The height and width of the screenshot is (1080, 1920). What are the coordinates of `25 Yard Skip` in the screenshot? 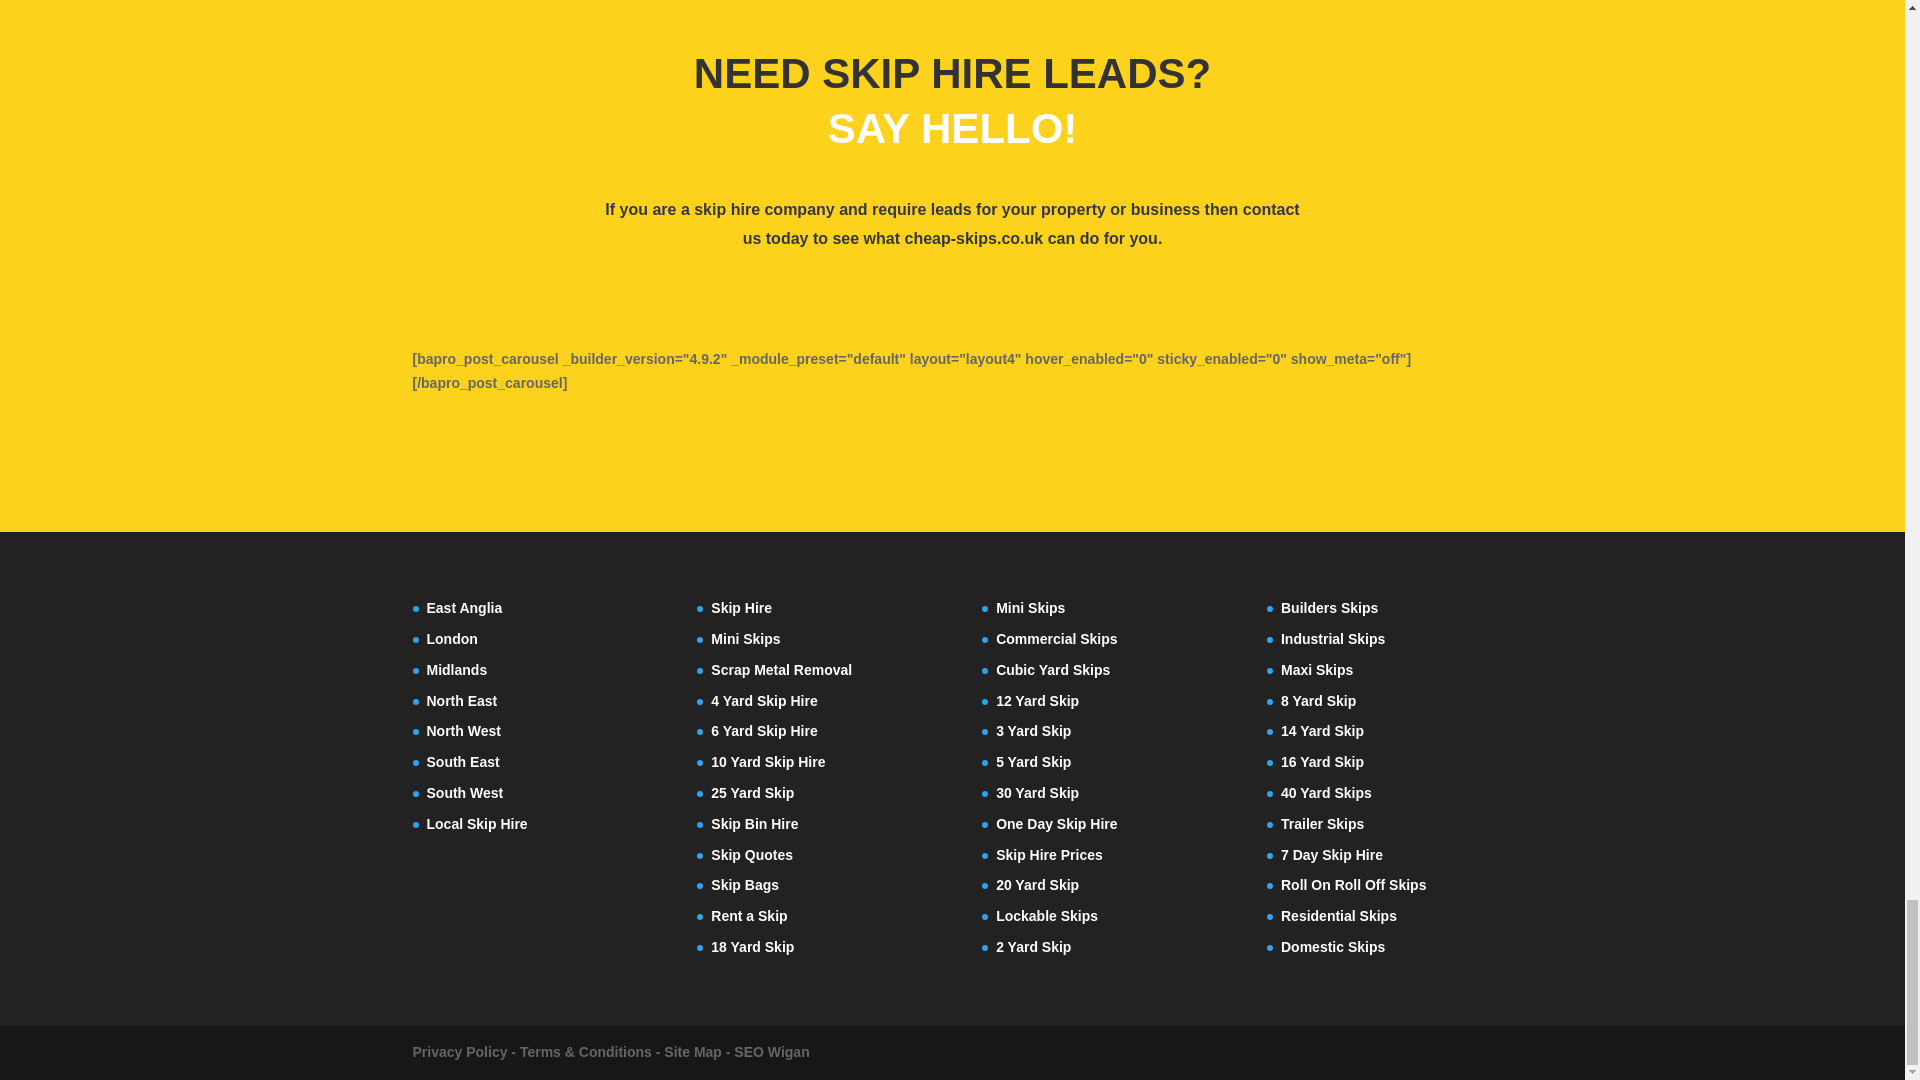 It's located at (752, 793).